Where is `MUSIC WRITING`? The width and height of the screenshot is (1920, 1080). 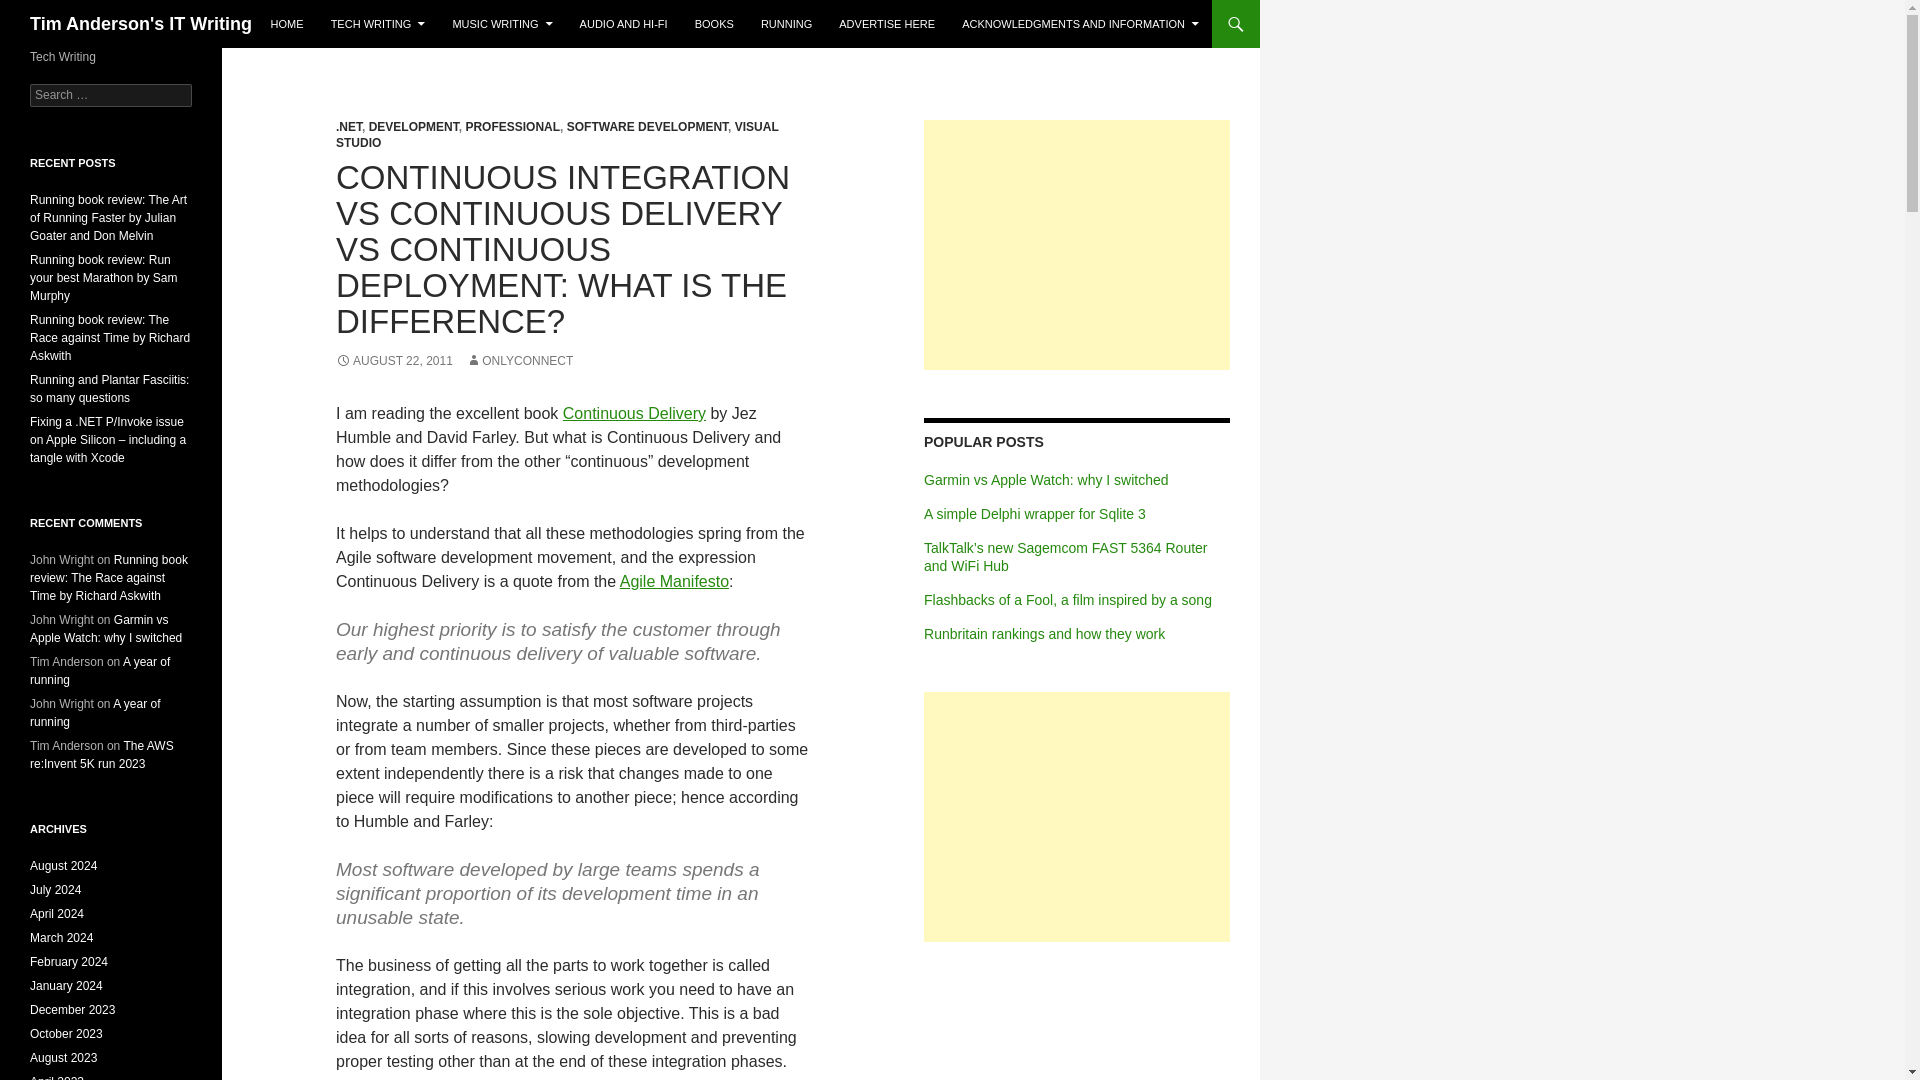
MUSIC WRITING is located at coordinates (502, 24).